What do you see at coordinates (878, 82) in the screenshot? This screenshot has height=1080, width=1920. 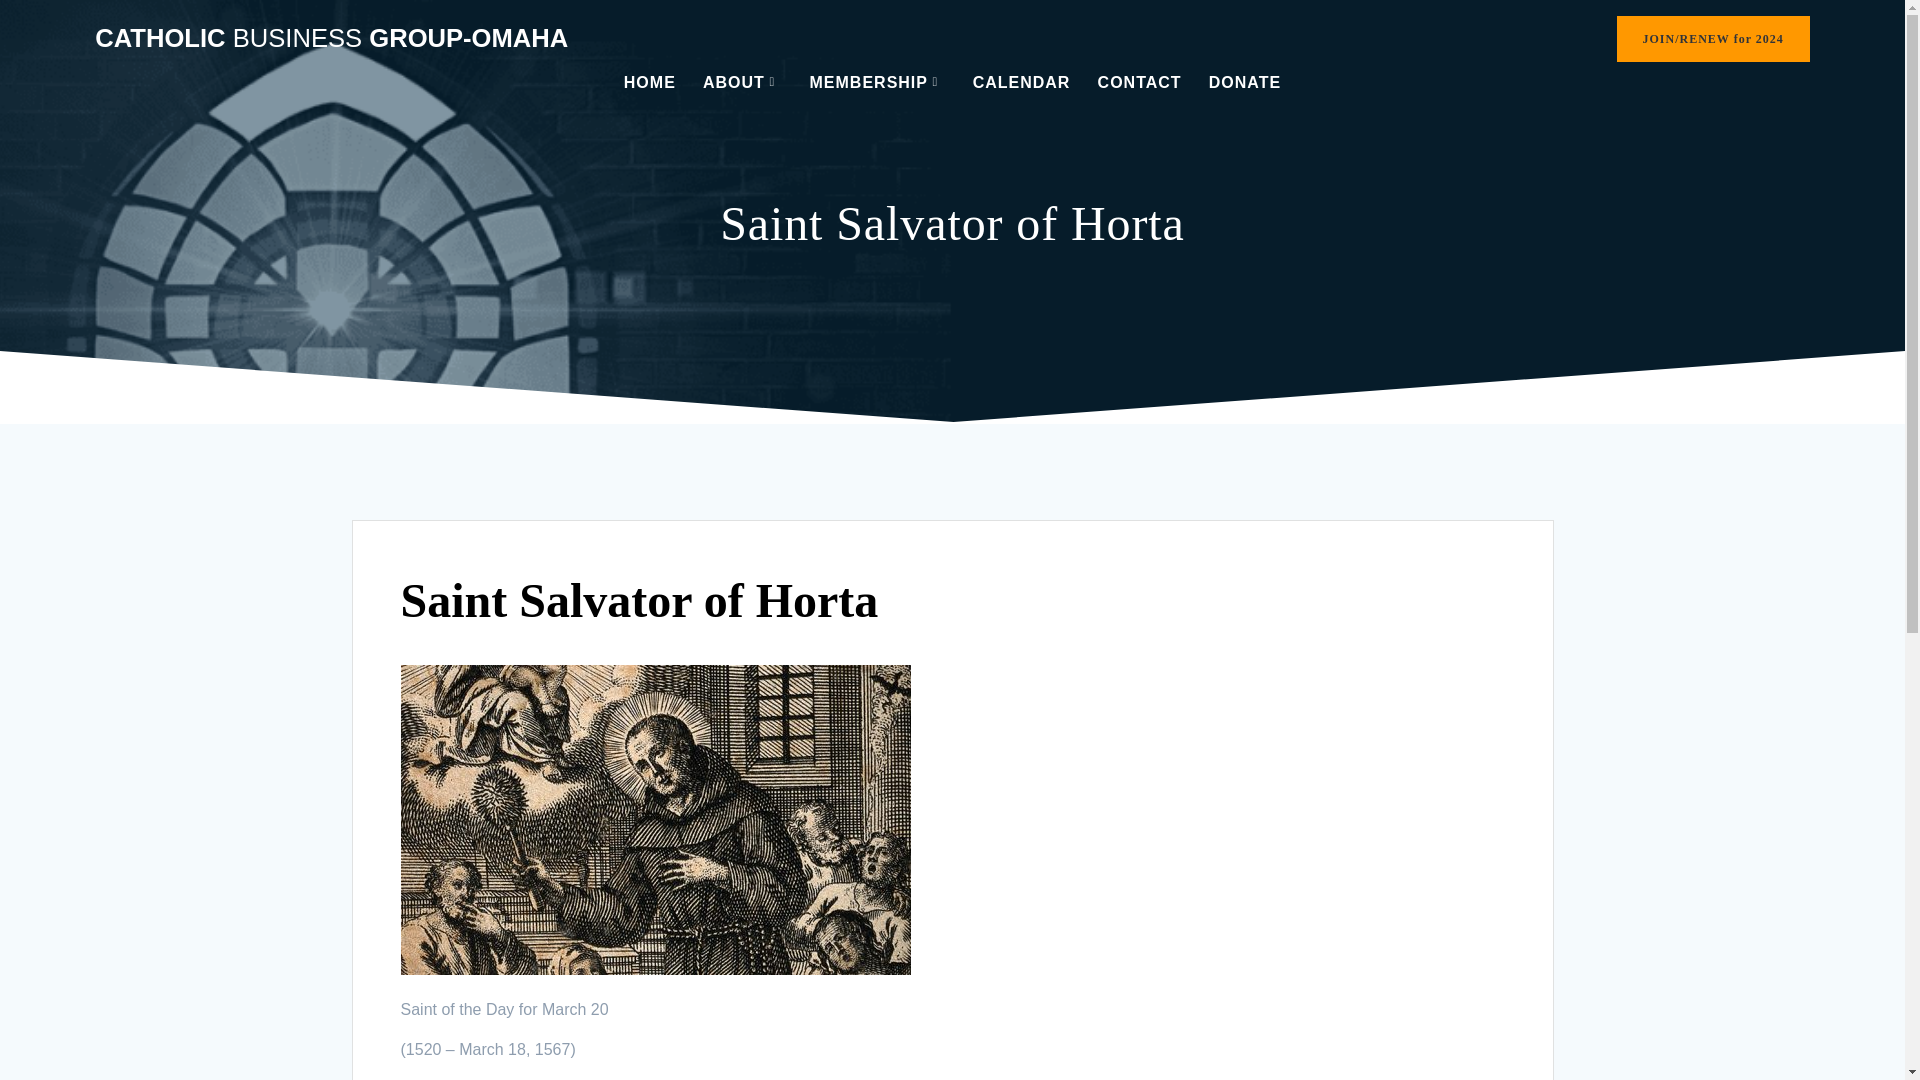 I see `MEMBERSHIP` at bounding box center [878, 82].